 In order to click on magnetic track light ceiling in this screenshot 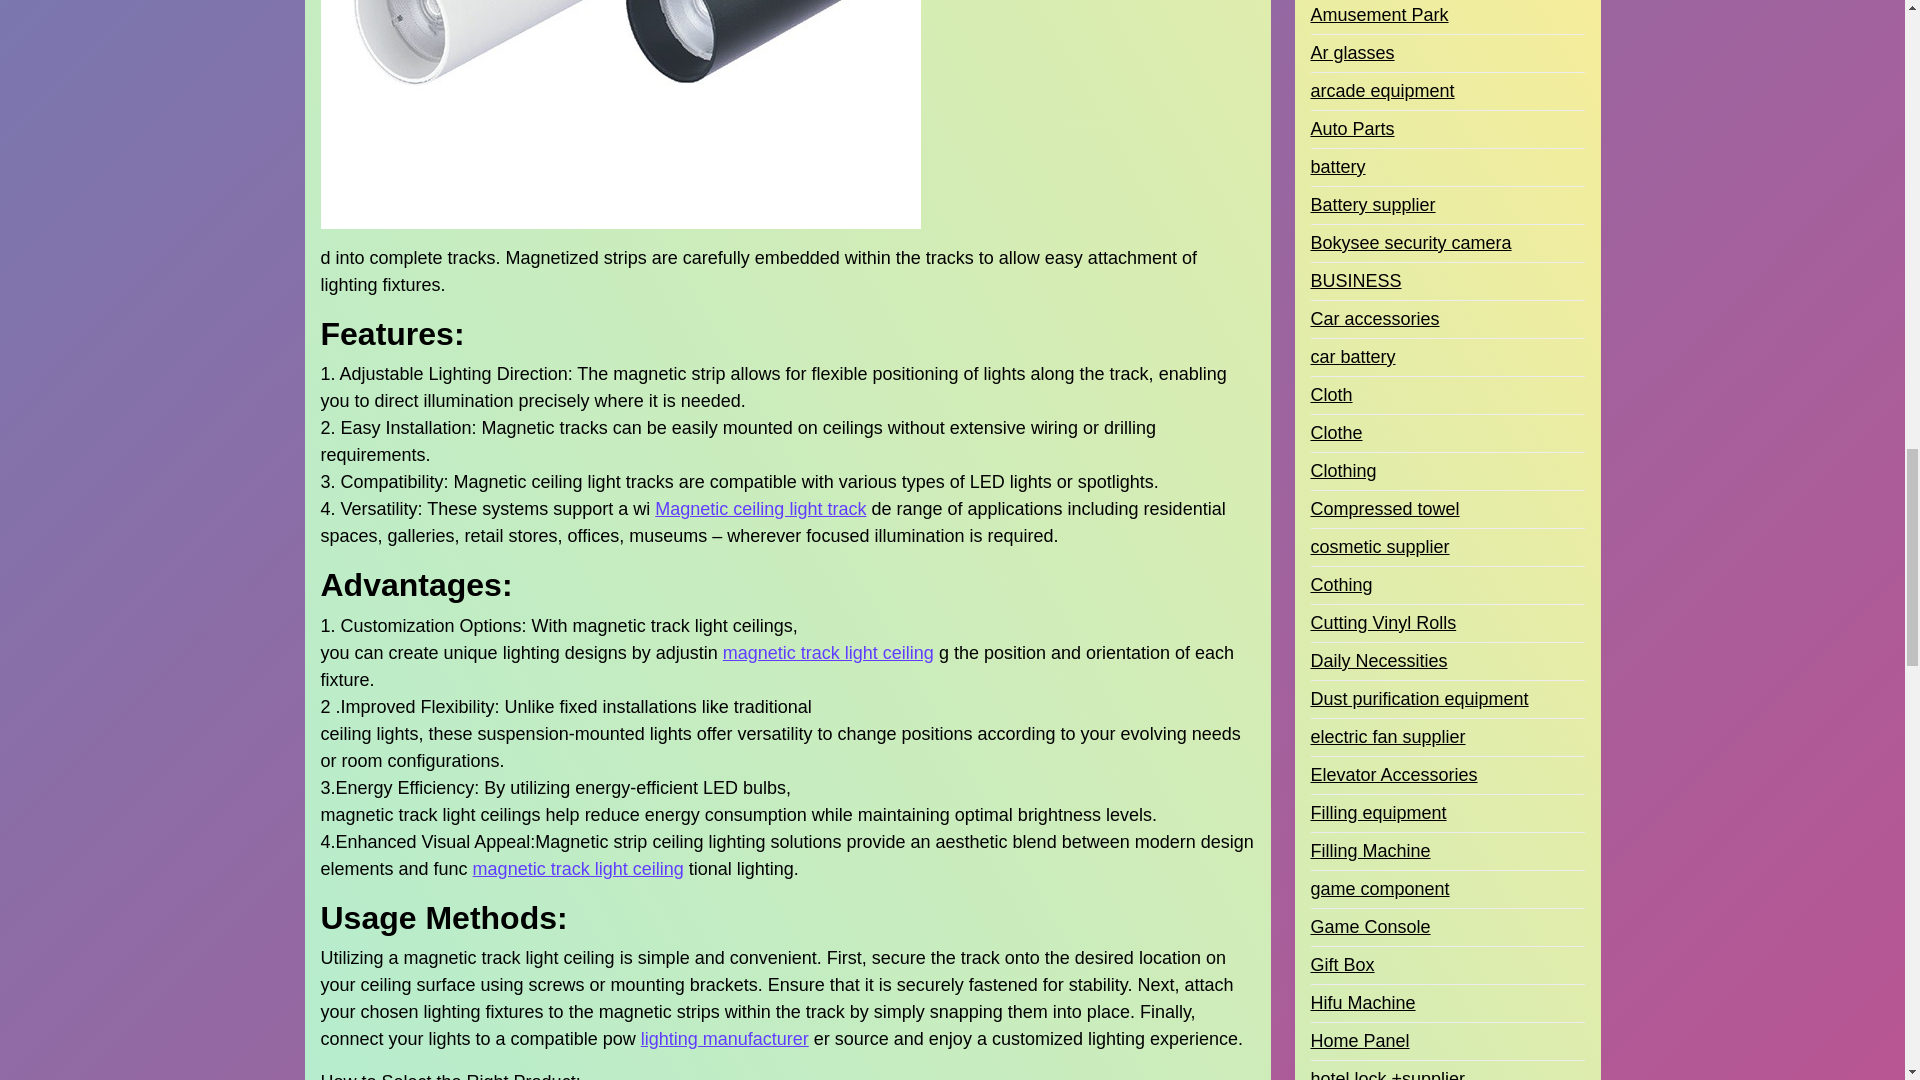, I will do `click(578, 870)`.